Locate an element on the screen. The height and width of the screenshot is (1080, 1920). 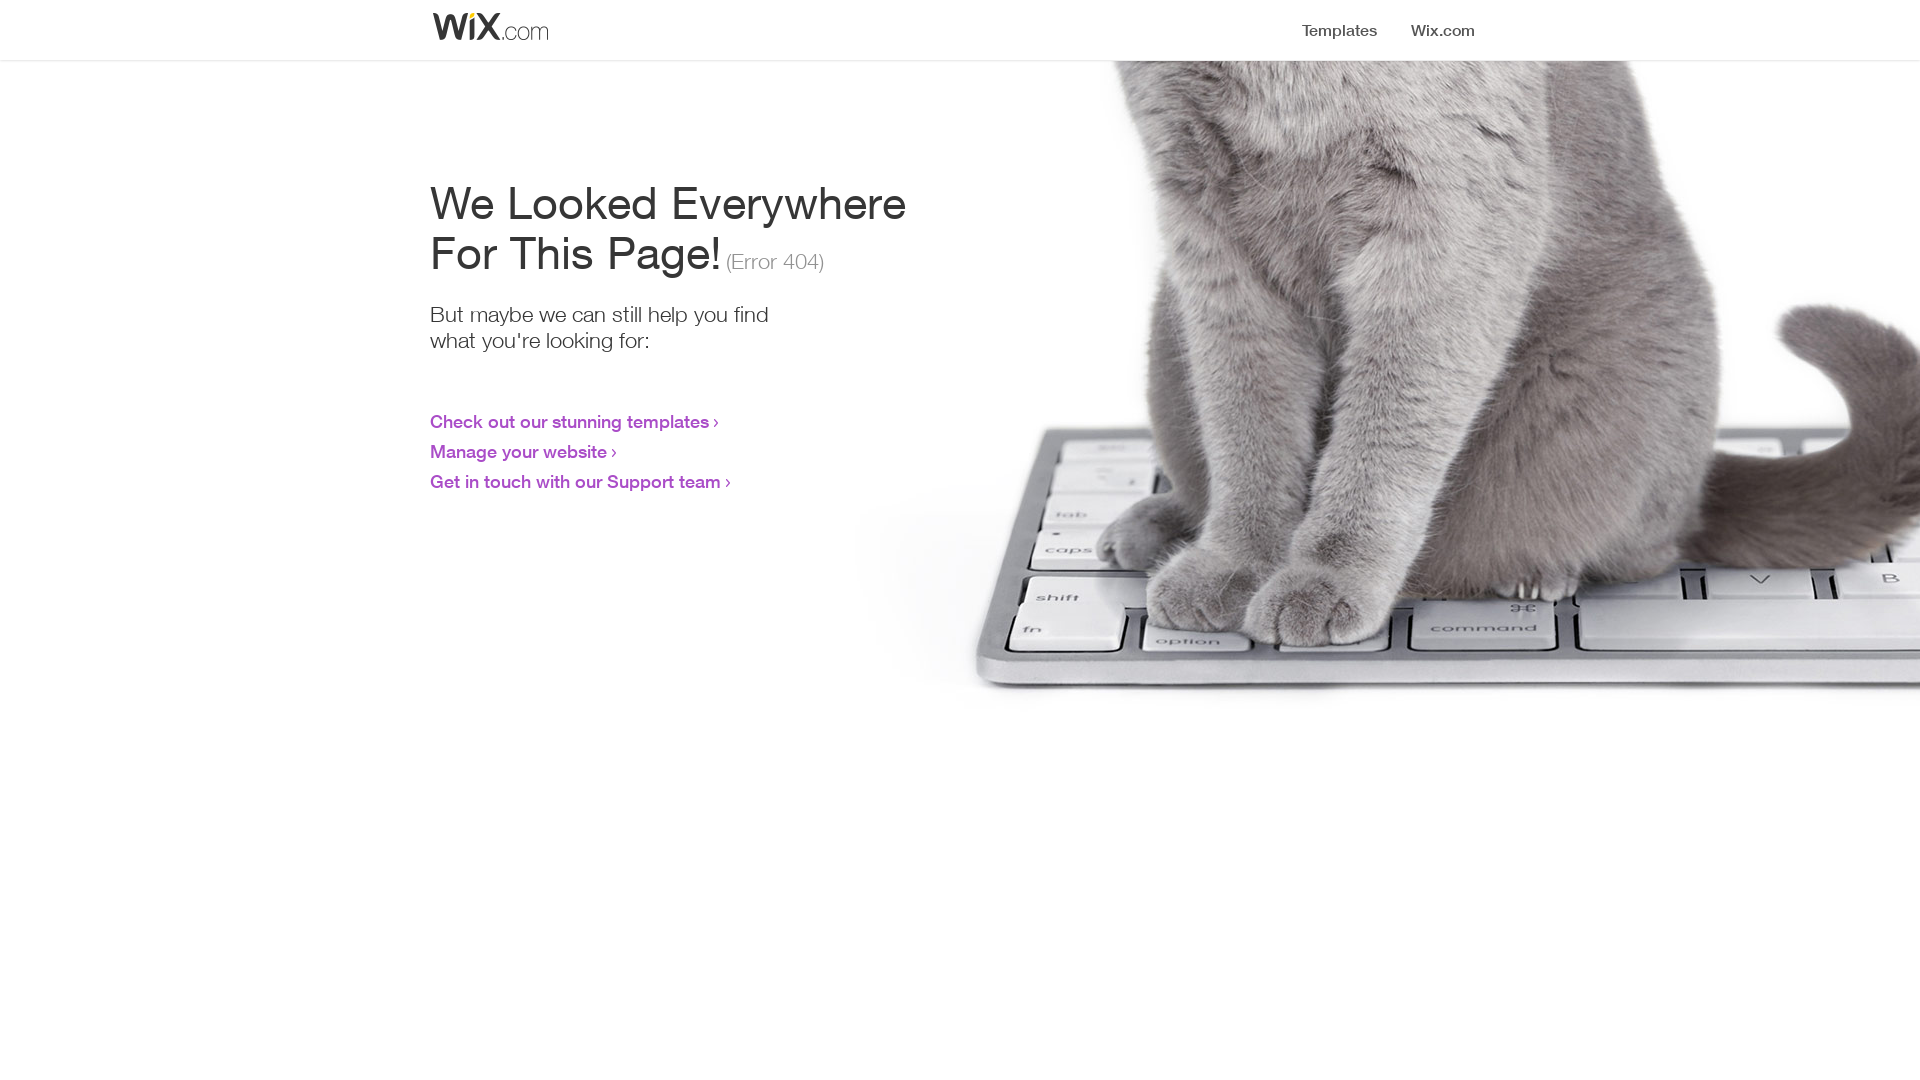
Get in touch with our Support team is located at coordinates (576, 481).